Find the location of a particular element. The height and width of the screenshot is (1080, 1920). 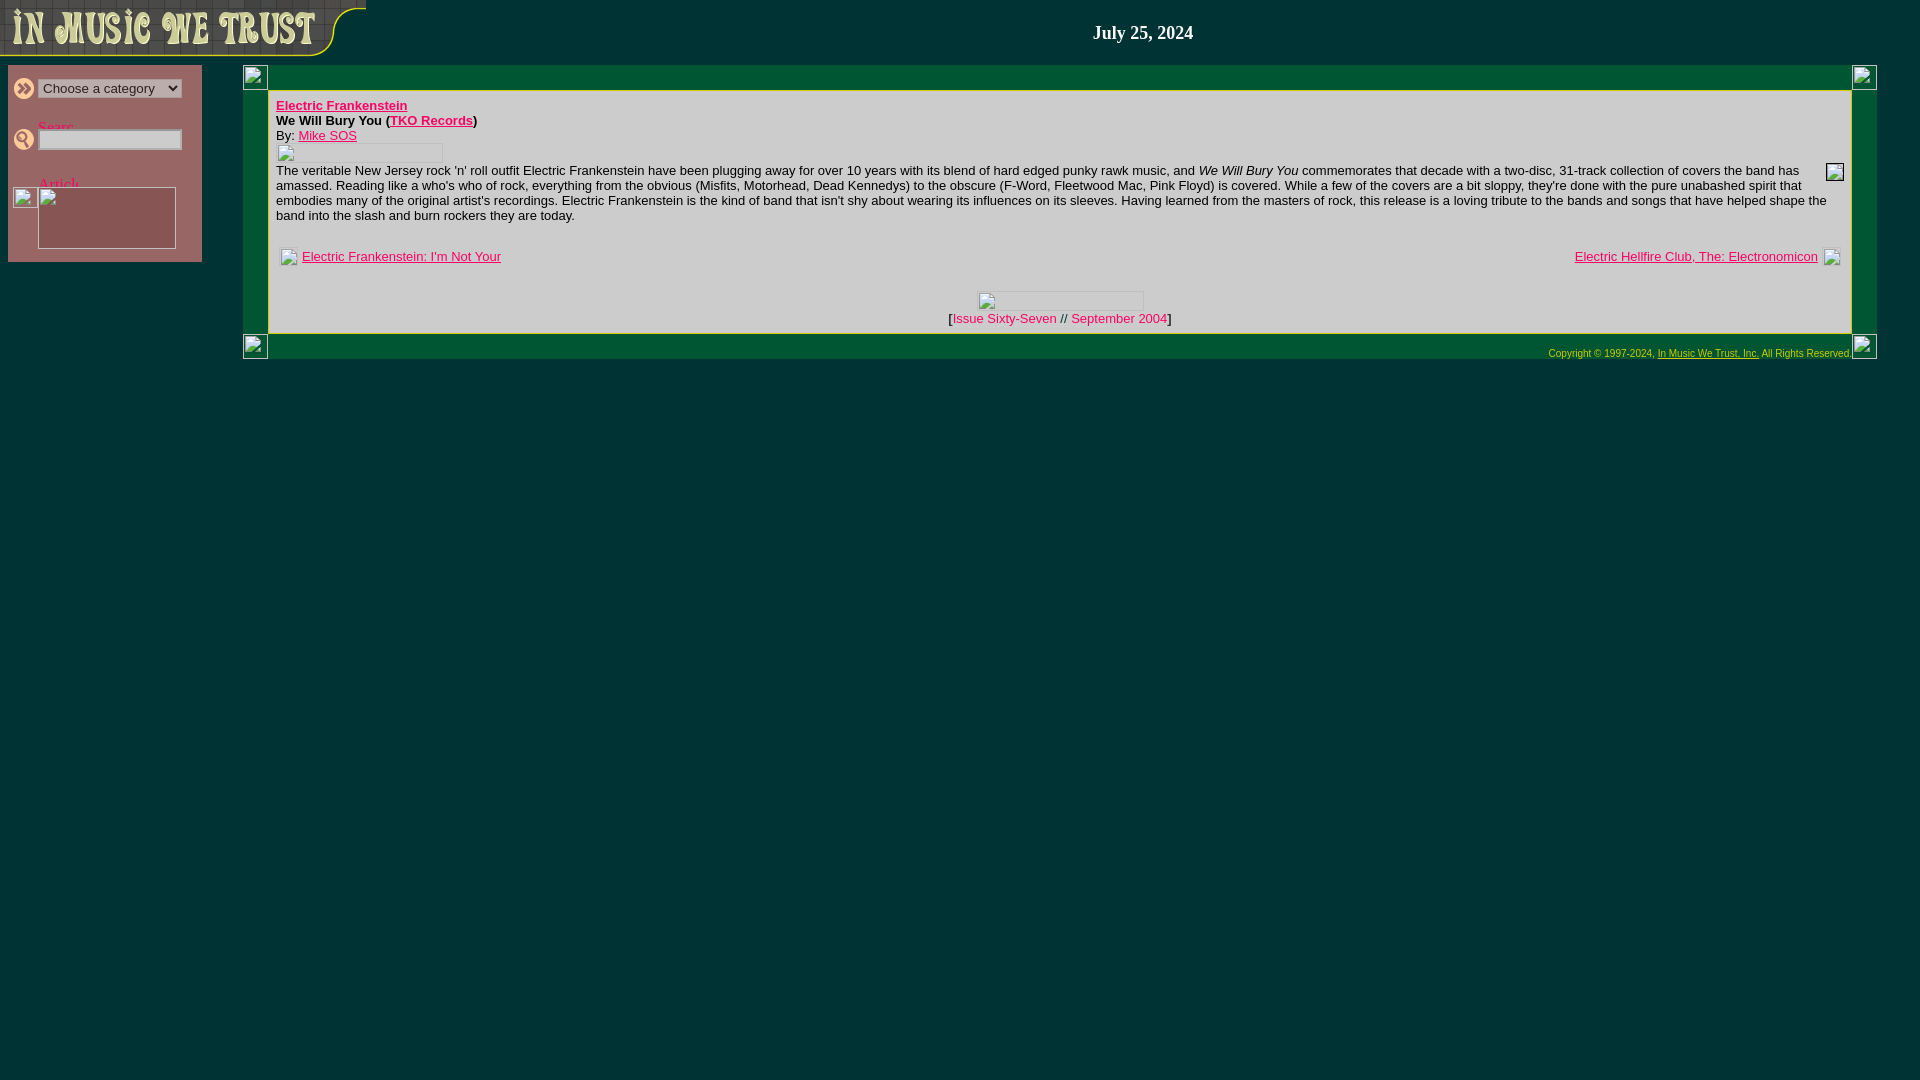

Electric Frankenstein is located at coordinates (342, 106).